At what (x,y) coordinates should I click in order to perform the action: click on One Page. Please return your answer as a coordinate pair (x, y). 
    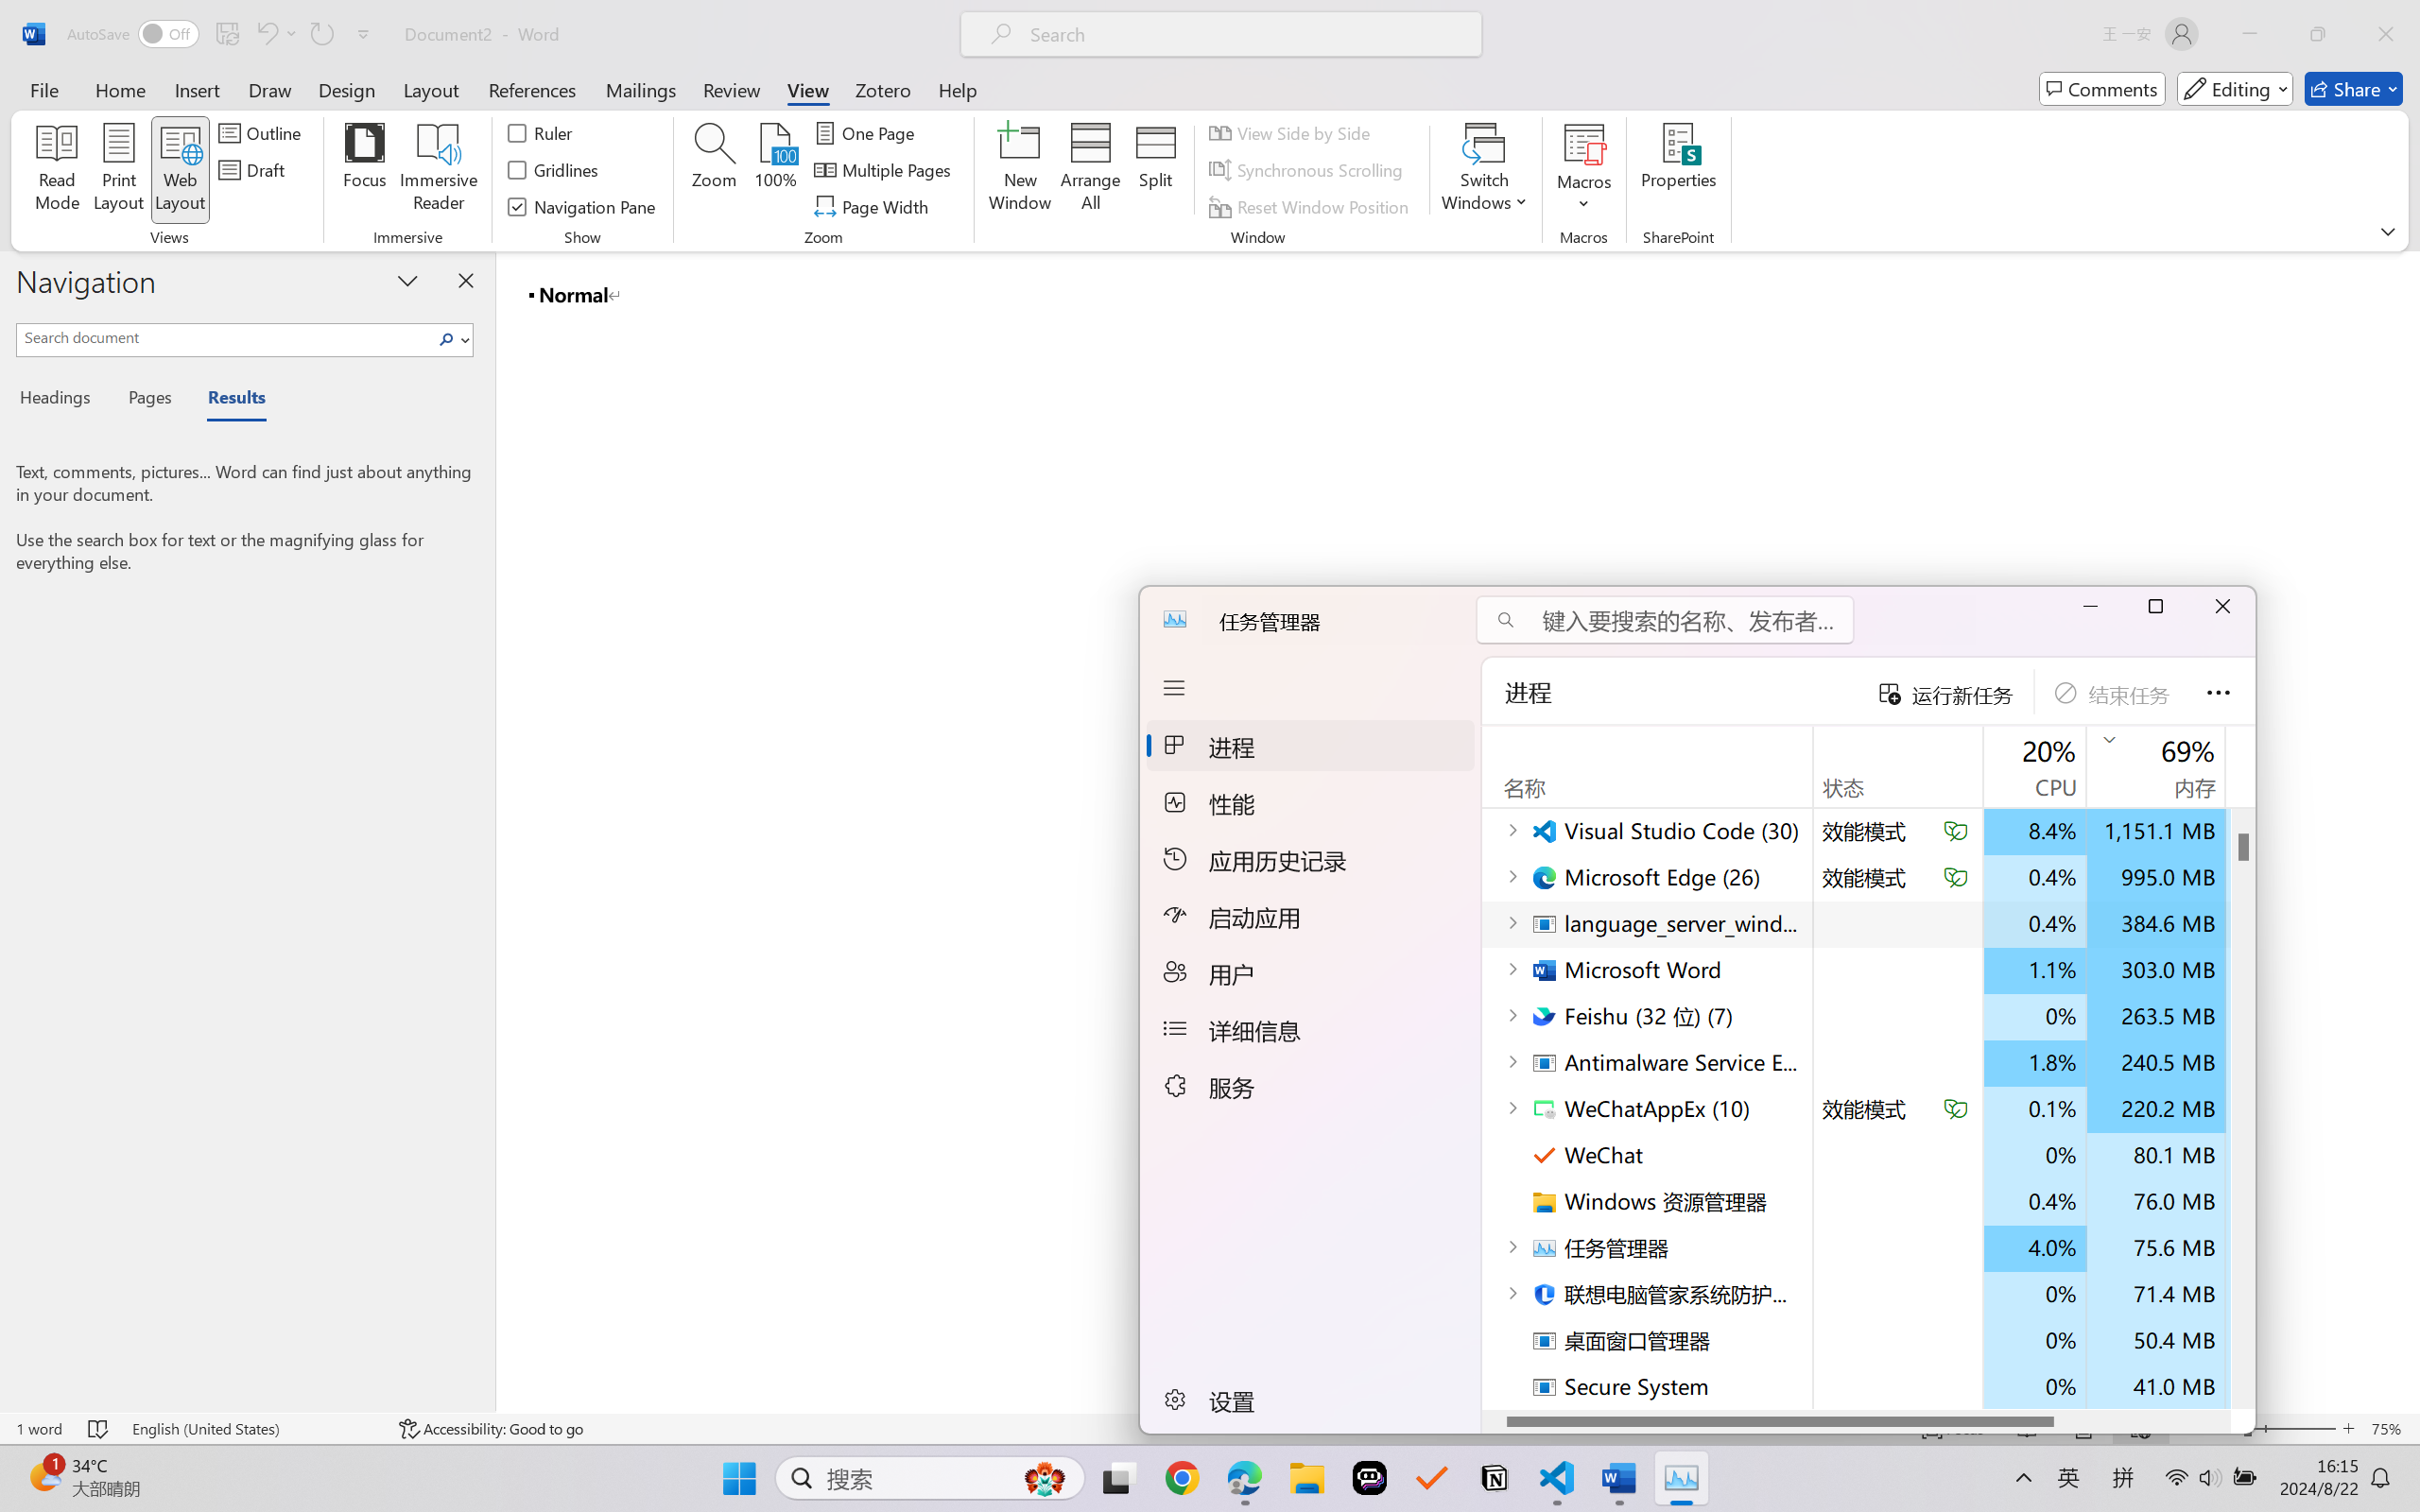
    Looking at the image, I should click on (868, 132).